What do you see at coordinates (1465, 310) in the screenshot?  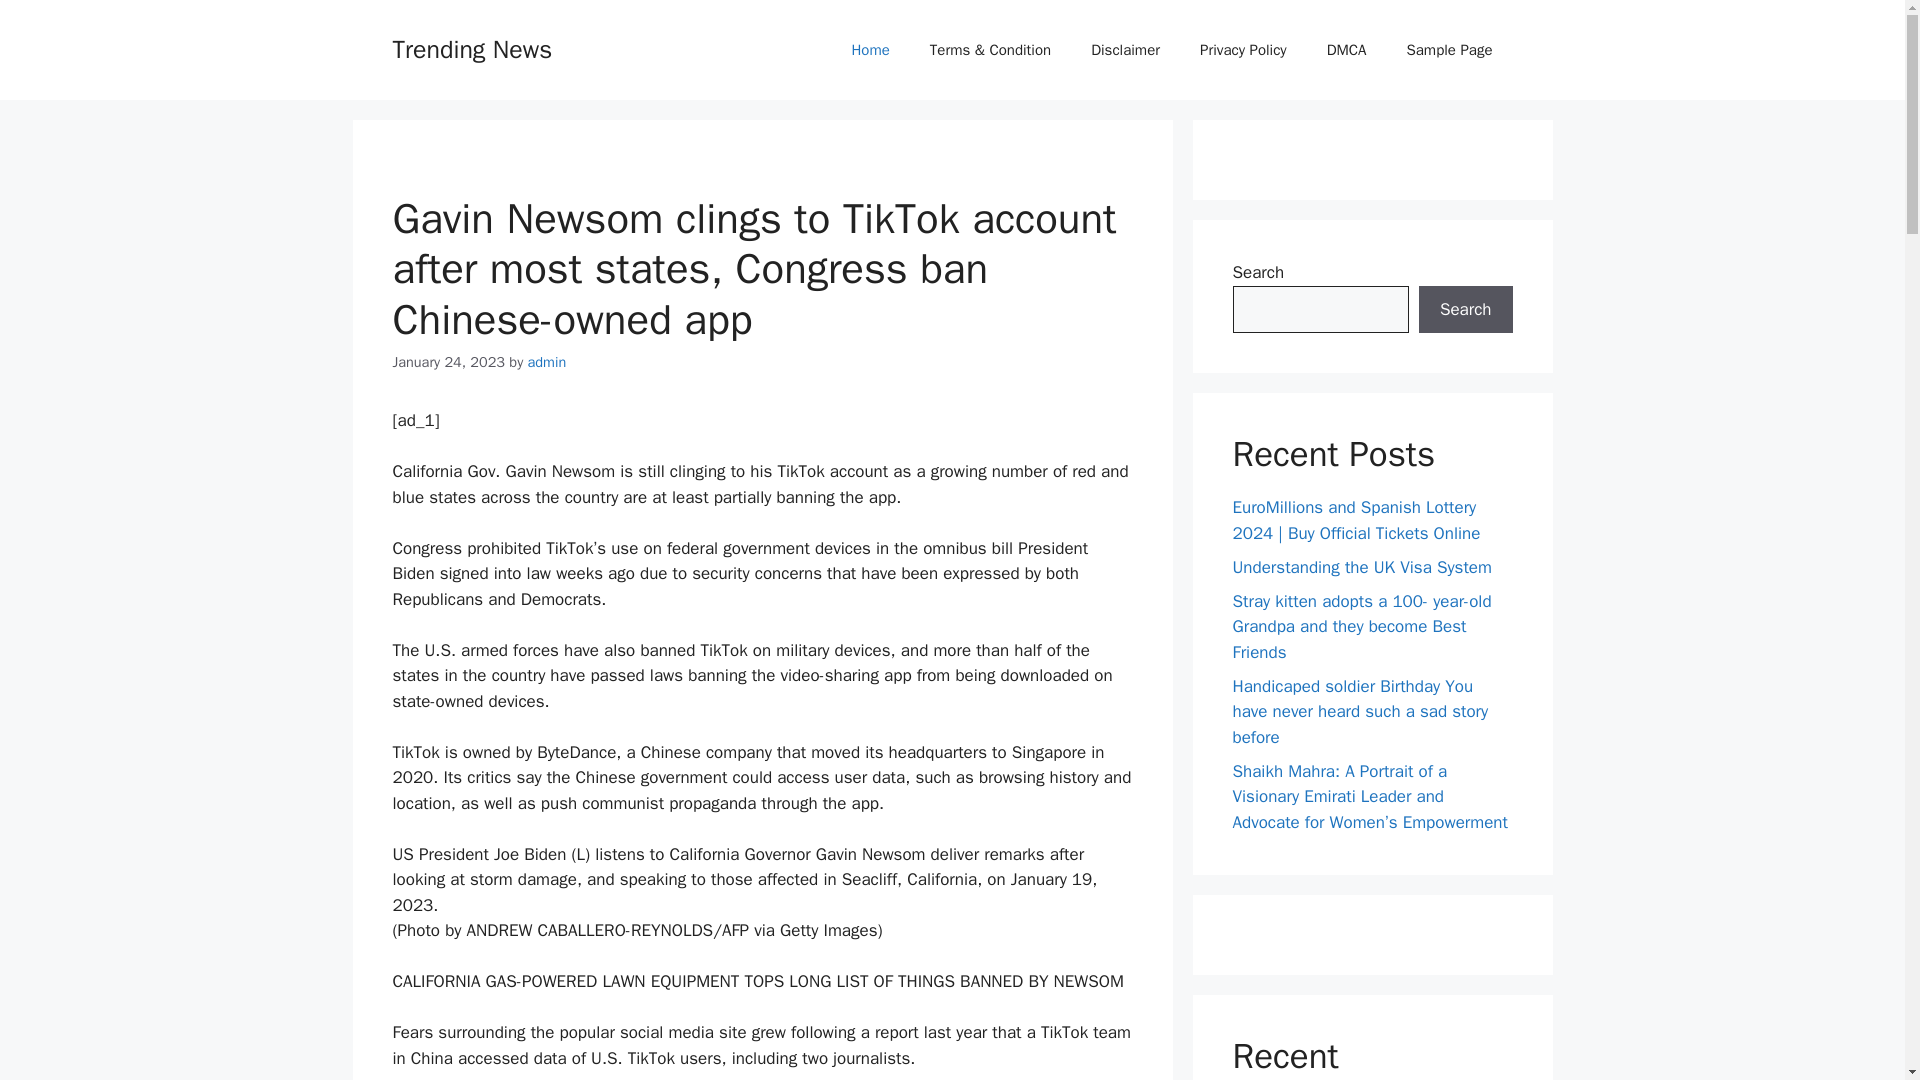 I see `Search` at bounding box center [1465, 310].